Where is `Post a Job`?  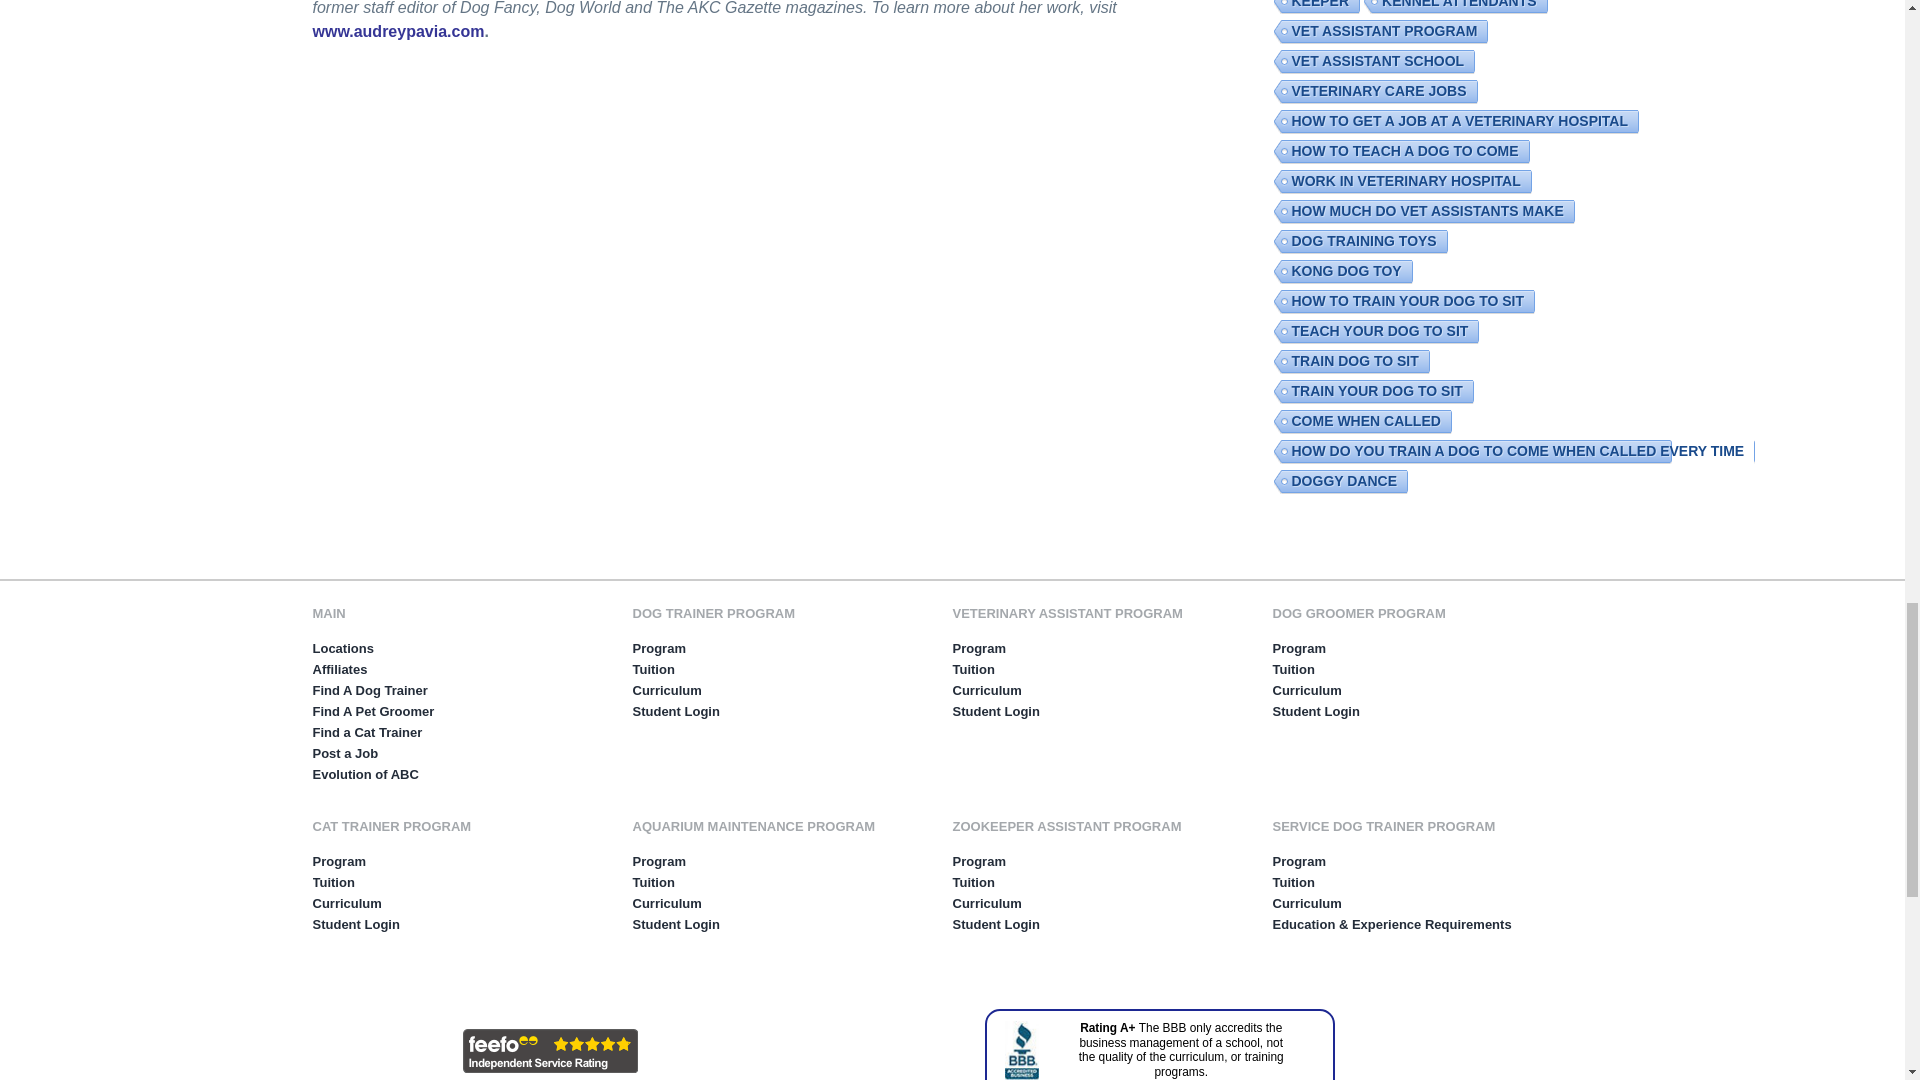 Post a Job is located at coordinates (344, 754).